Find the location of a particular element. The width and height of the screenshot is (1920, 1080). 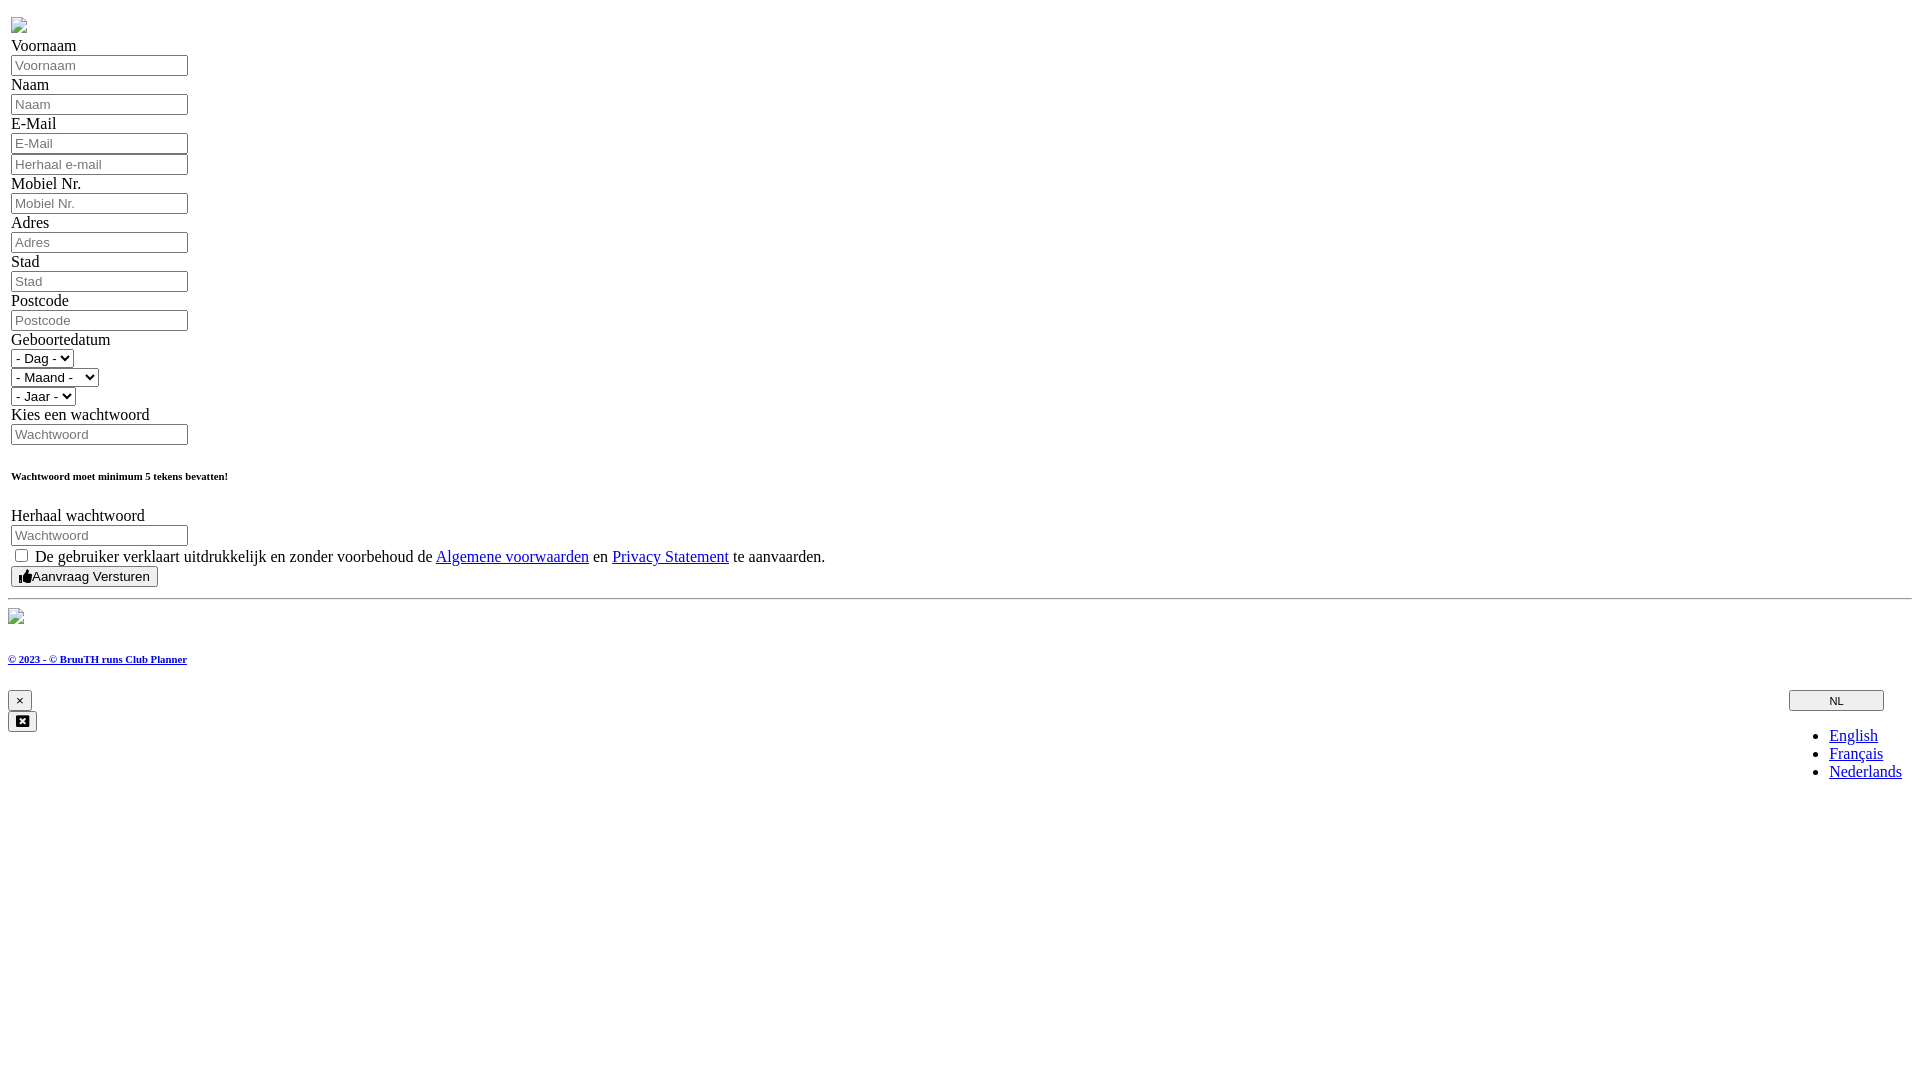

NL is located at coordinates (1836, 700).